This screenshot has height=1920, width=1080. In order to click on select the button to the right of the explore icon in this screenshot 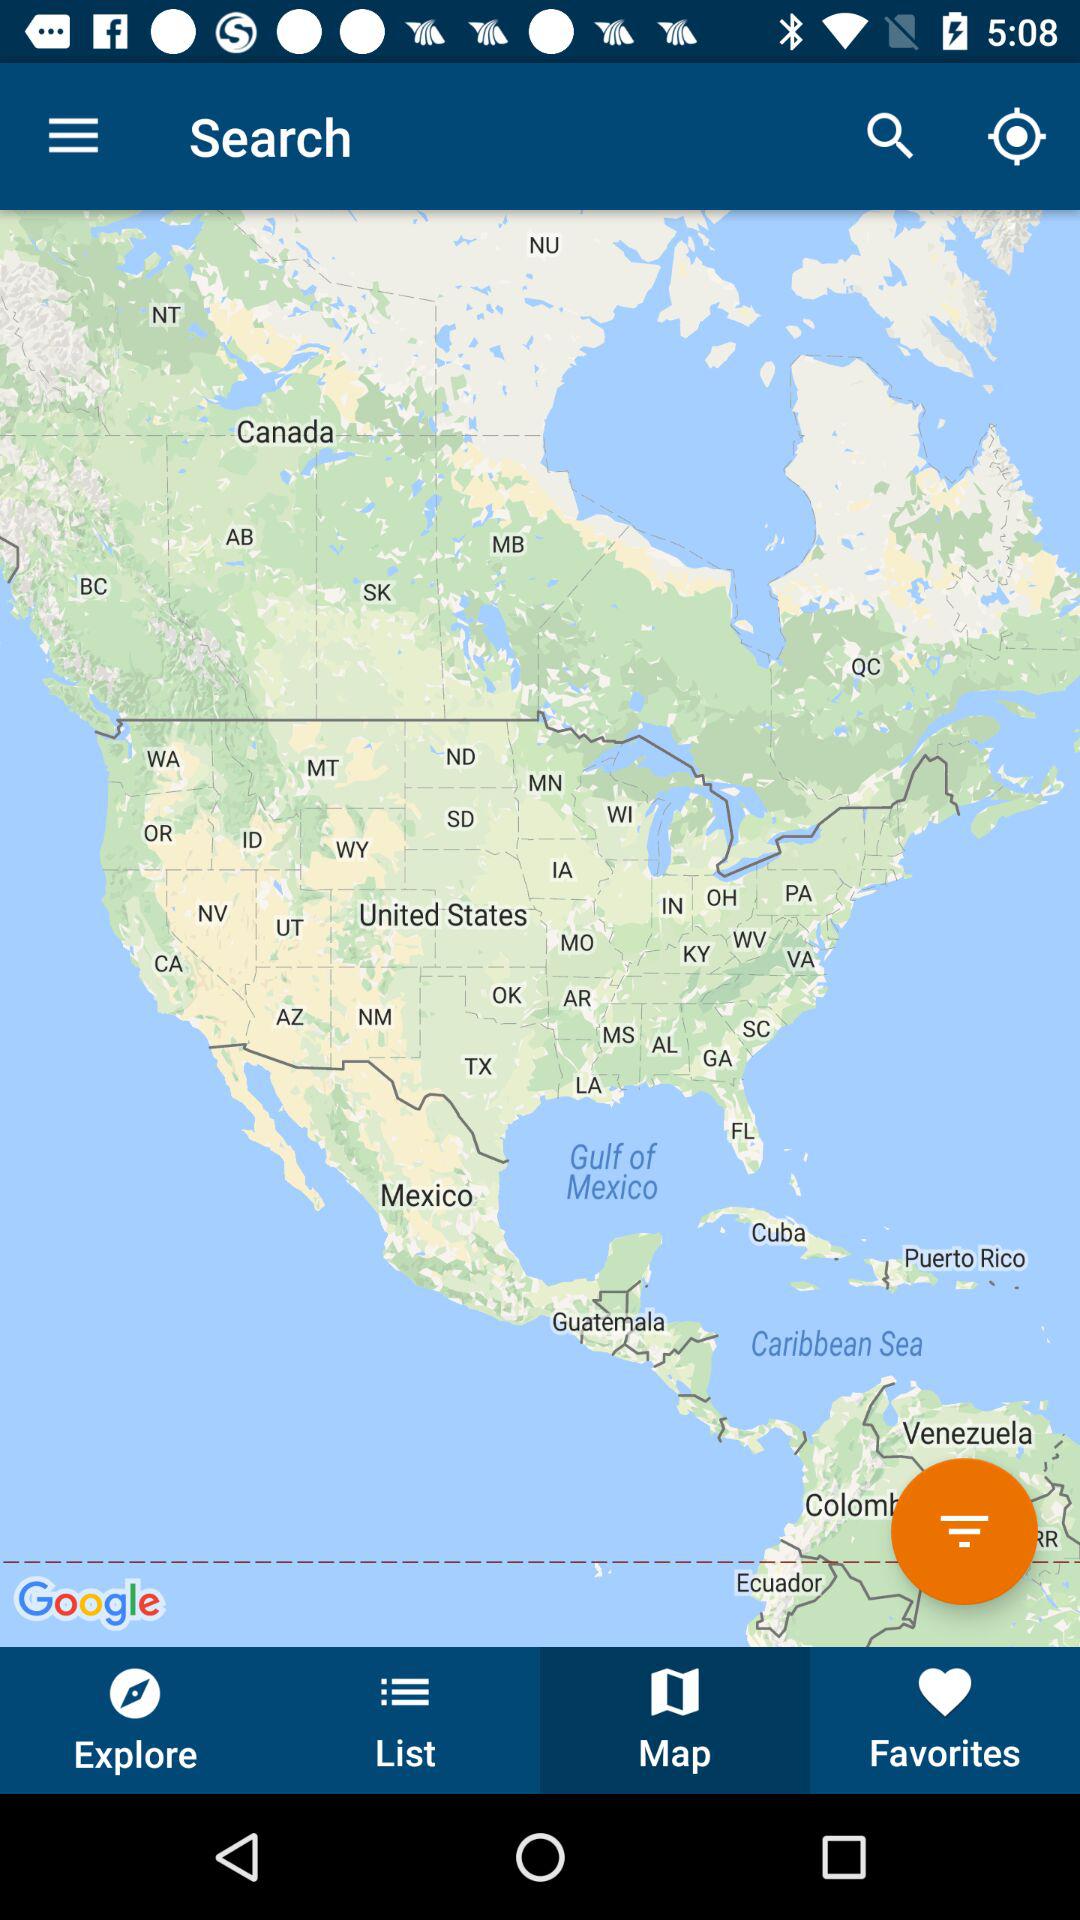, I will do `click(405, 1720)`.